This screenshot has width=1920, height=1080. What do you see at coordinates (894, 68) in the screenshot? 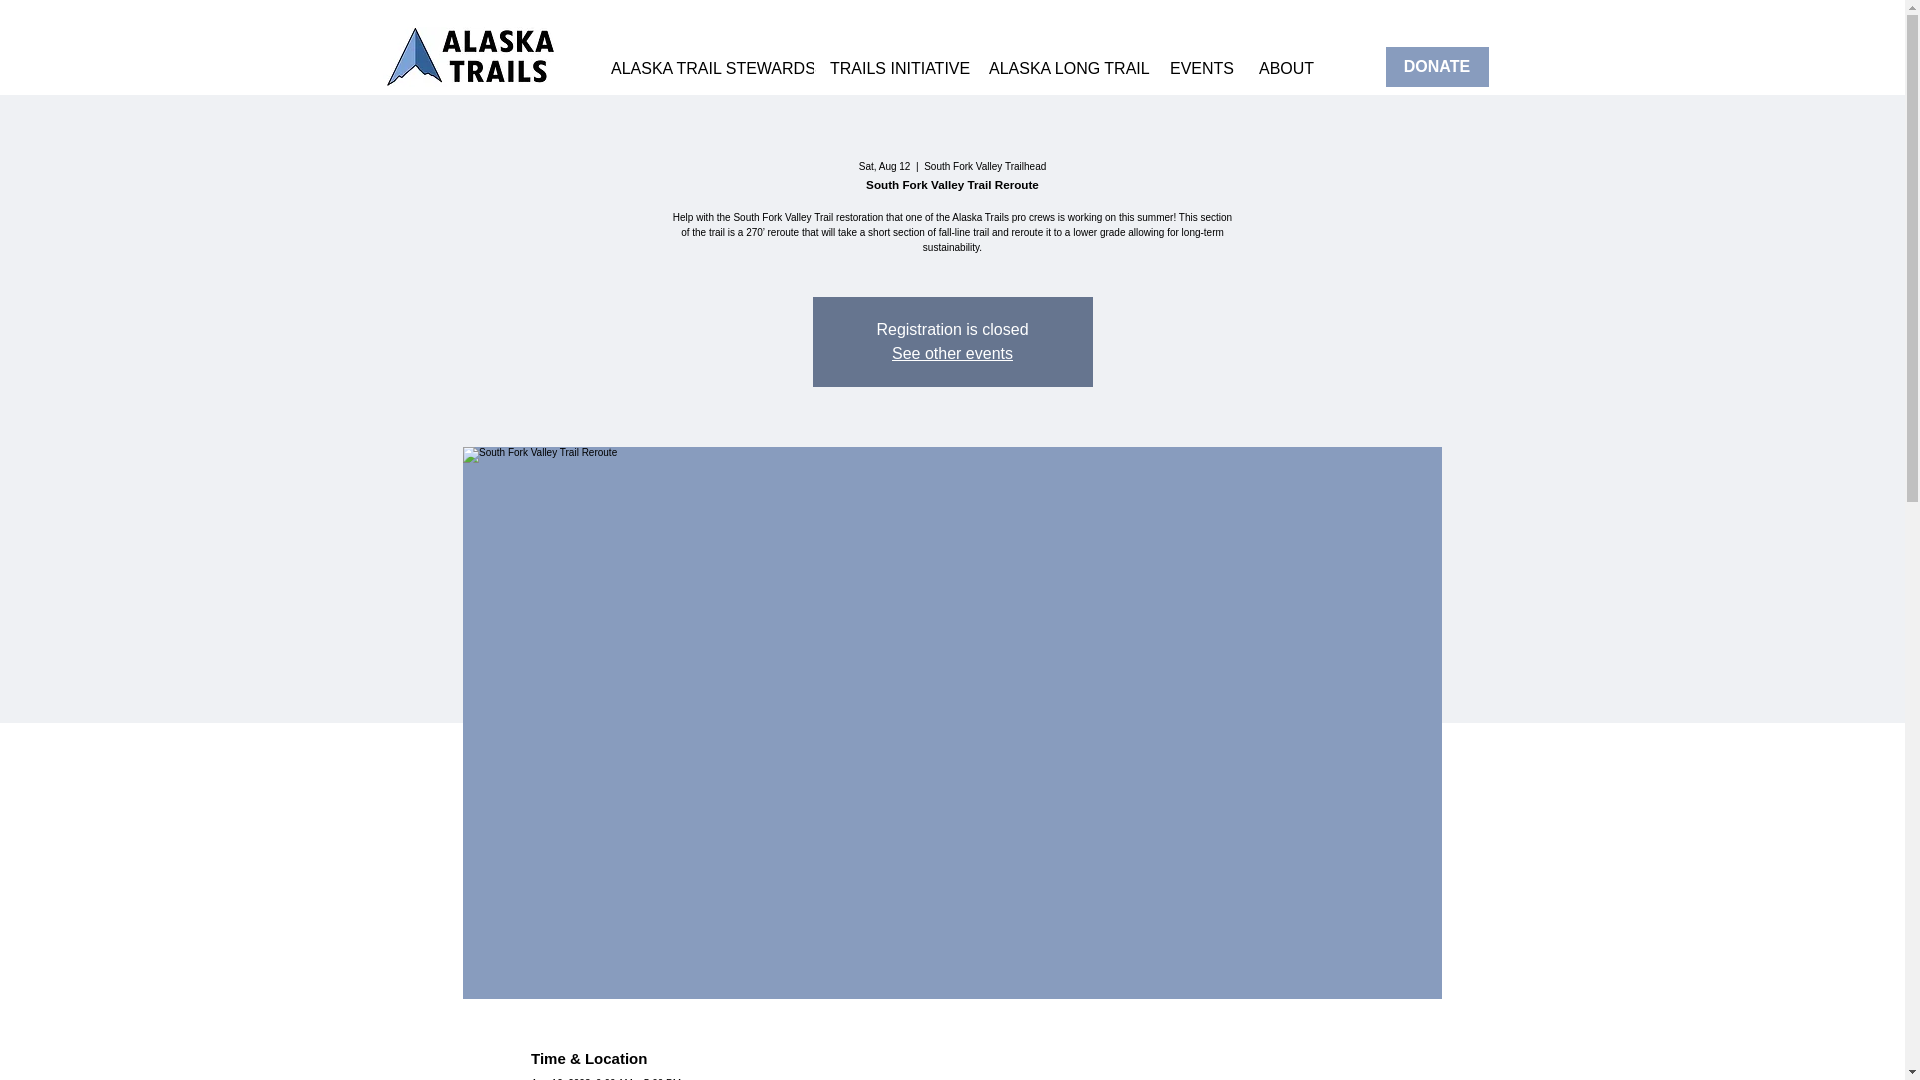
I see `TRAILS INITIATIVE` at bounding box center [894, 68].